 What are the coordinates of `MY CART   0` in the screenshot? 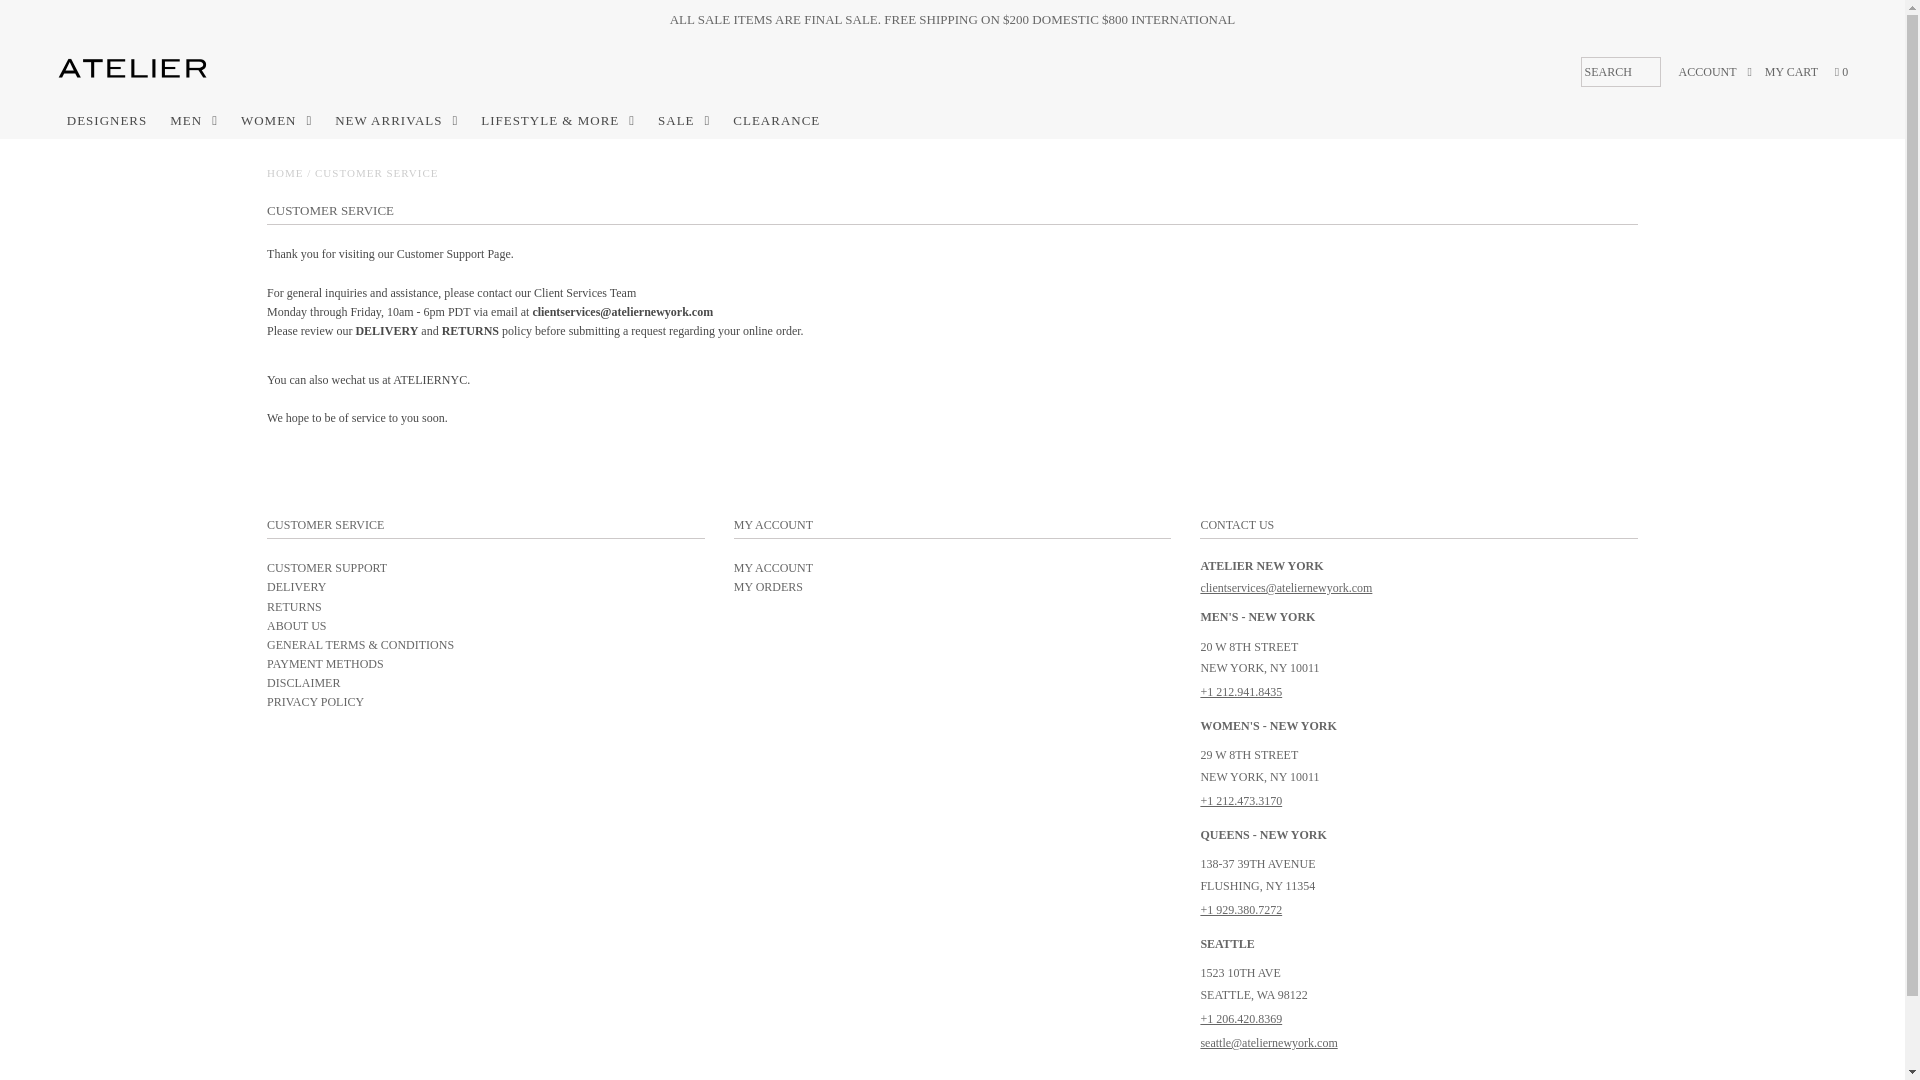 It's located at (1806, 72).